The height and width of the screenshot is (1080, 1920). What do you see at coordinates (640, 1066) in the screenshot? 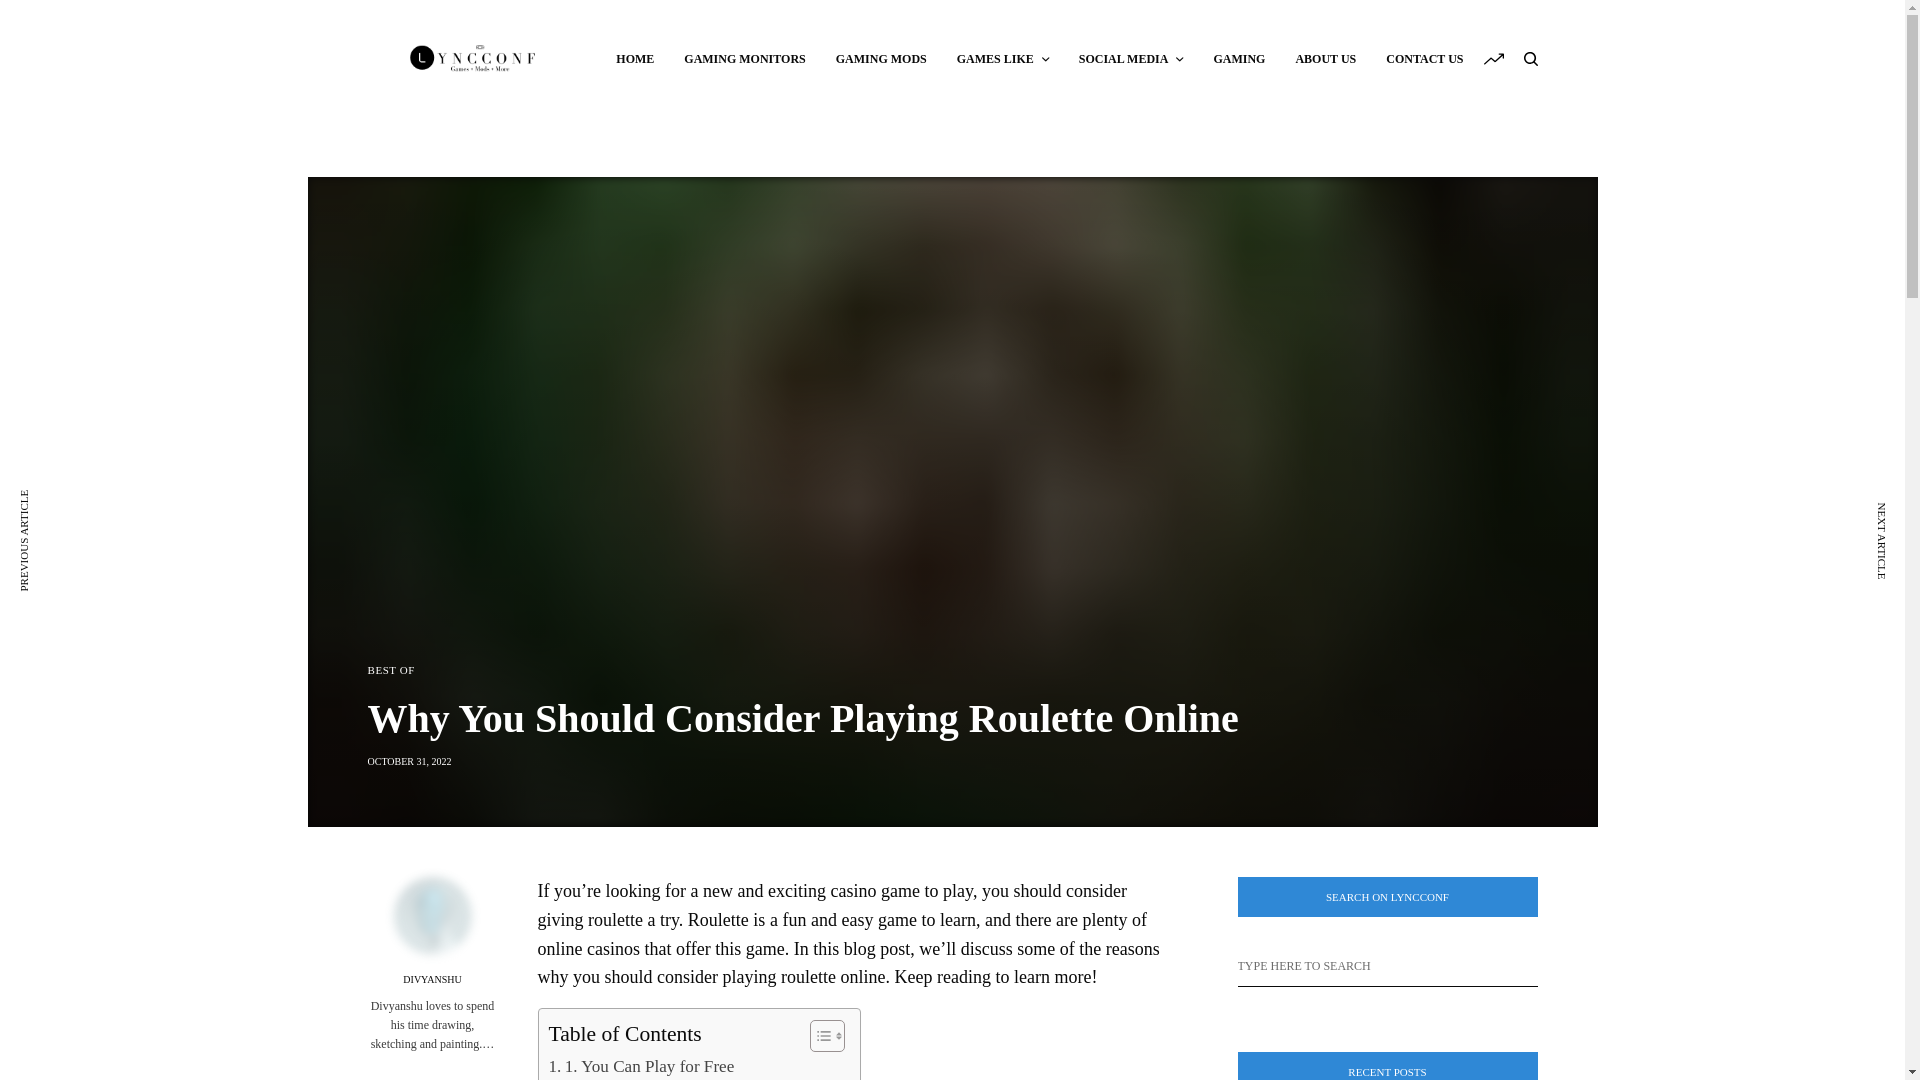
I see `1. You Can Play for Free` at bounding box center [640, 1066].